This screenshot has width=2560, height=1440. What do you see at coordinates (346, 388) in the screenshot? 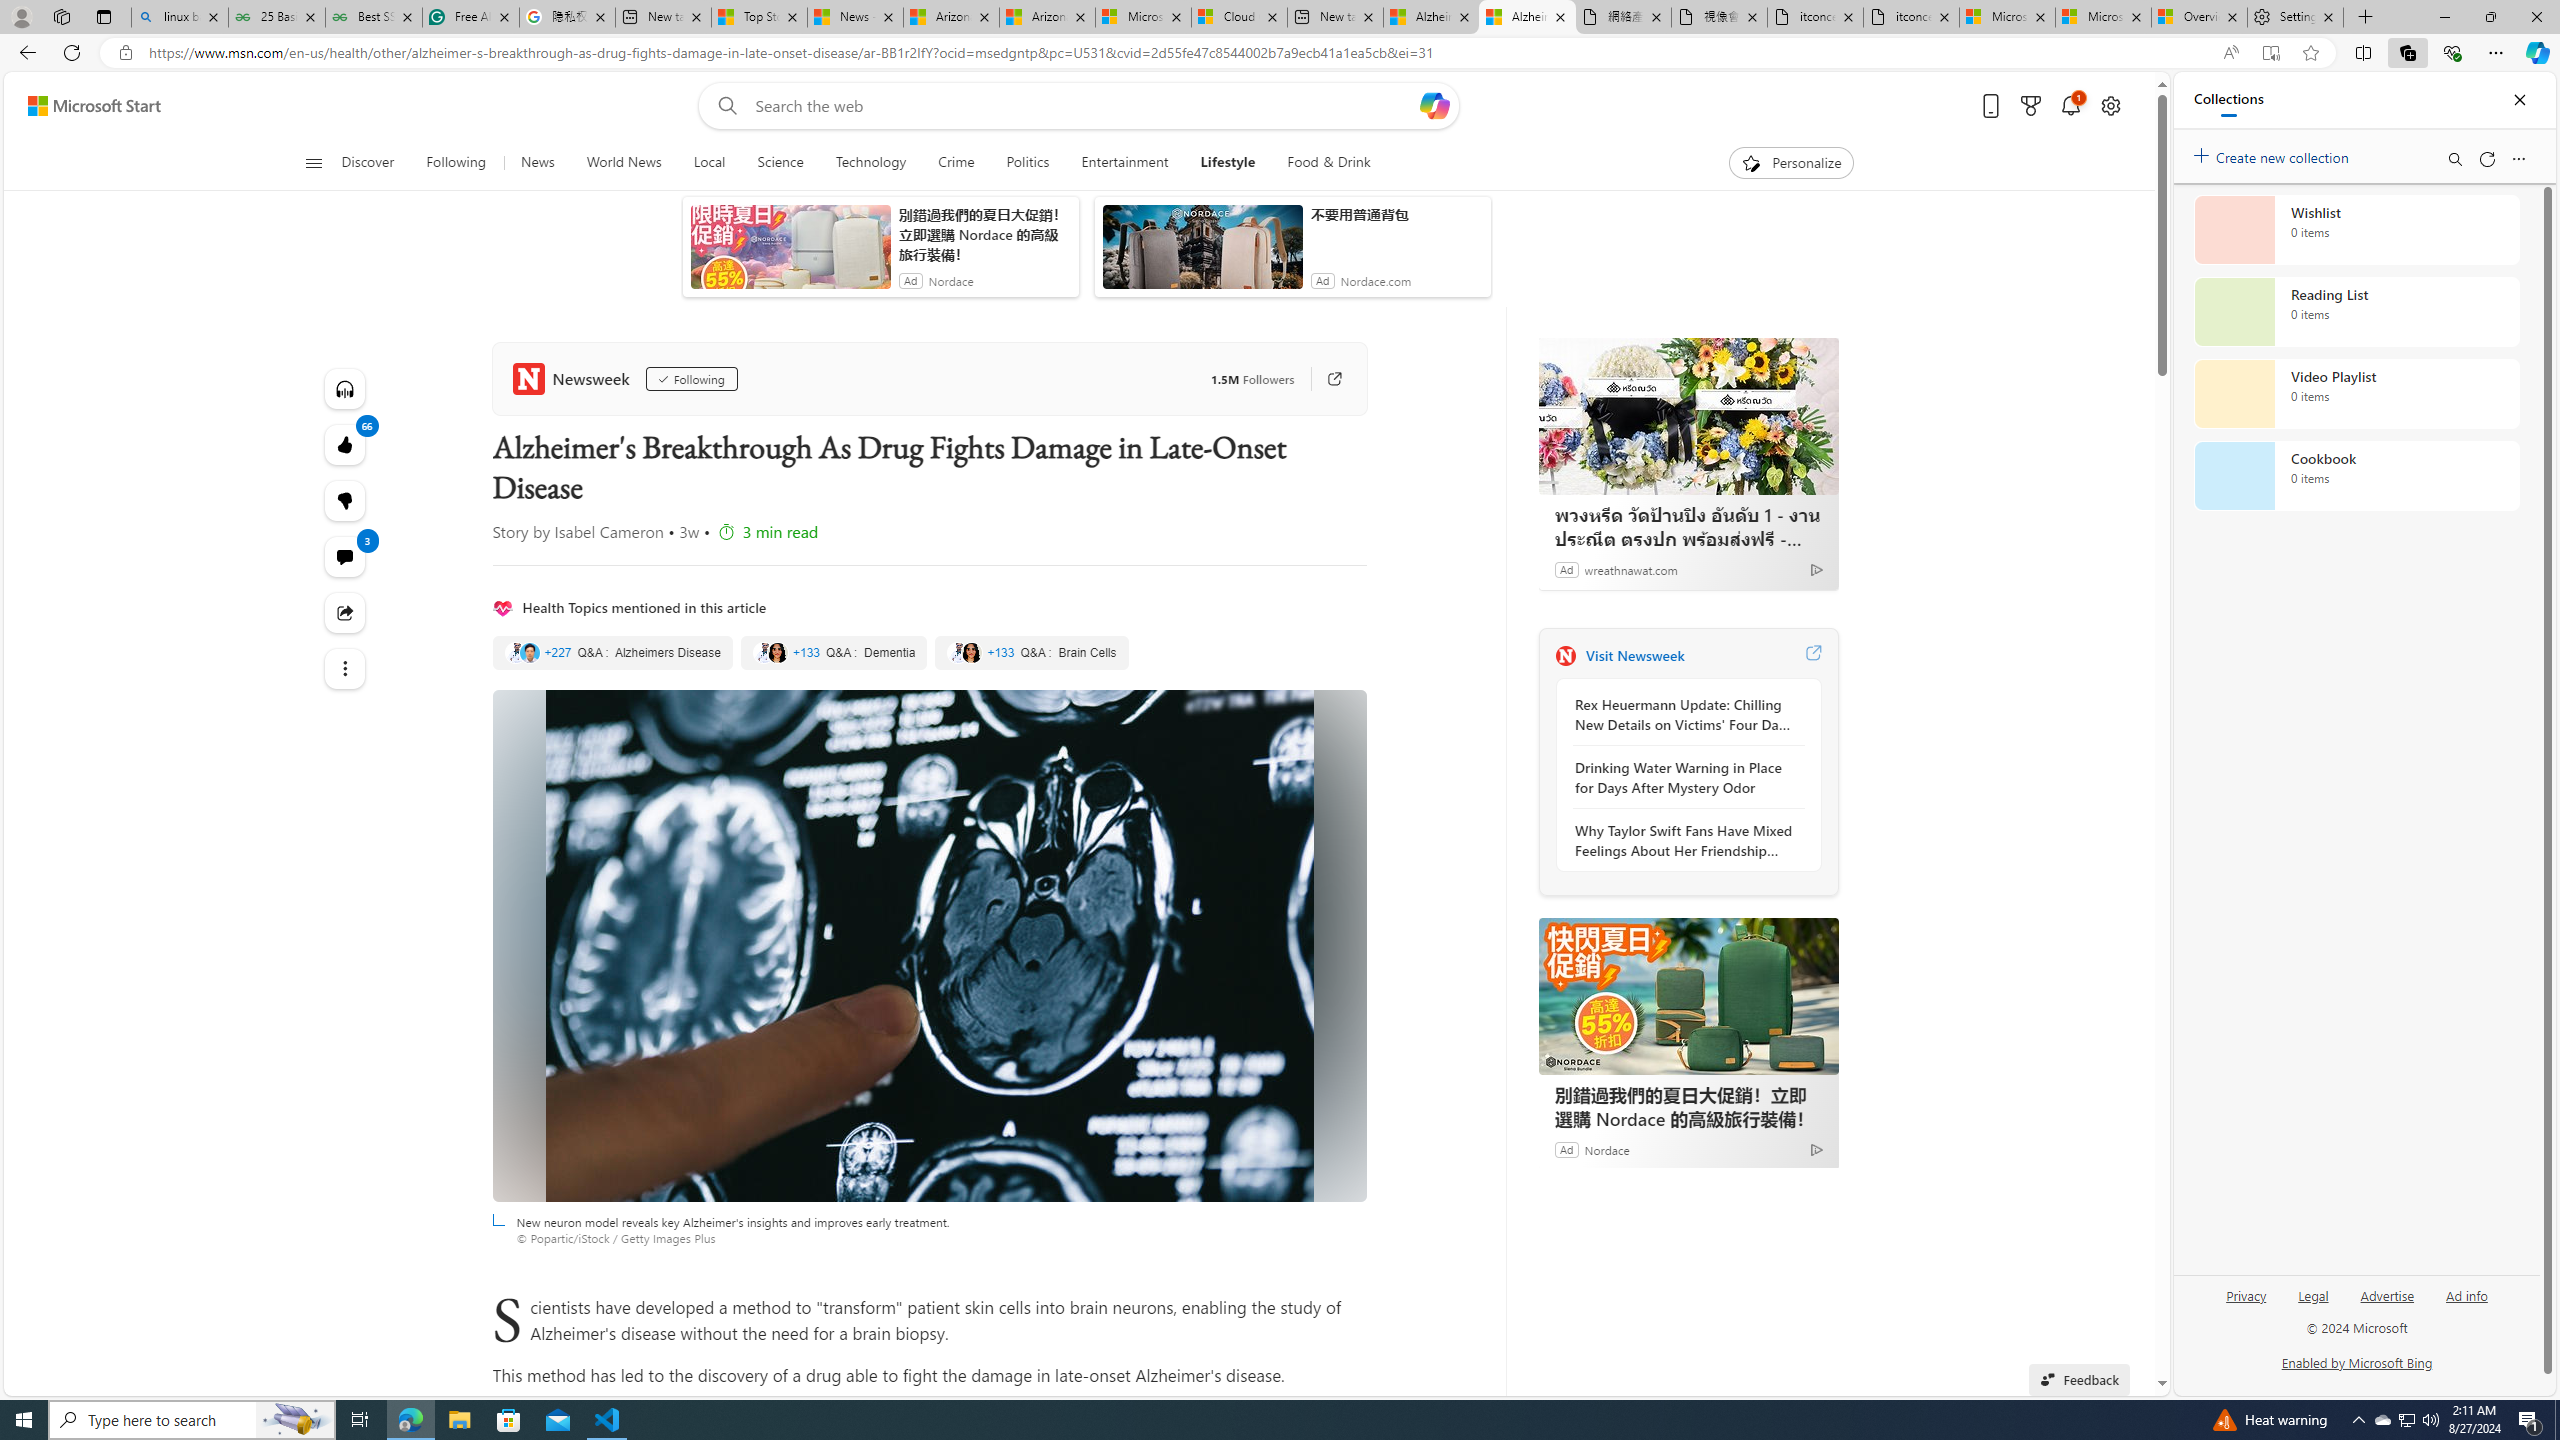
I see `Listen to this article` at bounding box center [346, 388].